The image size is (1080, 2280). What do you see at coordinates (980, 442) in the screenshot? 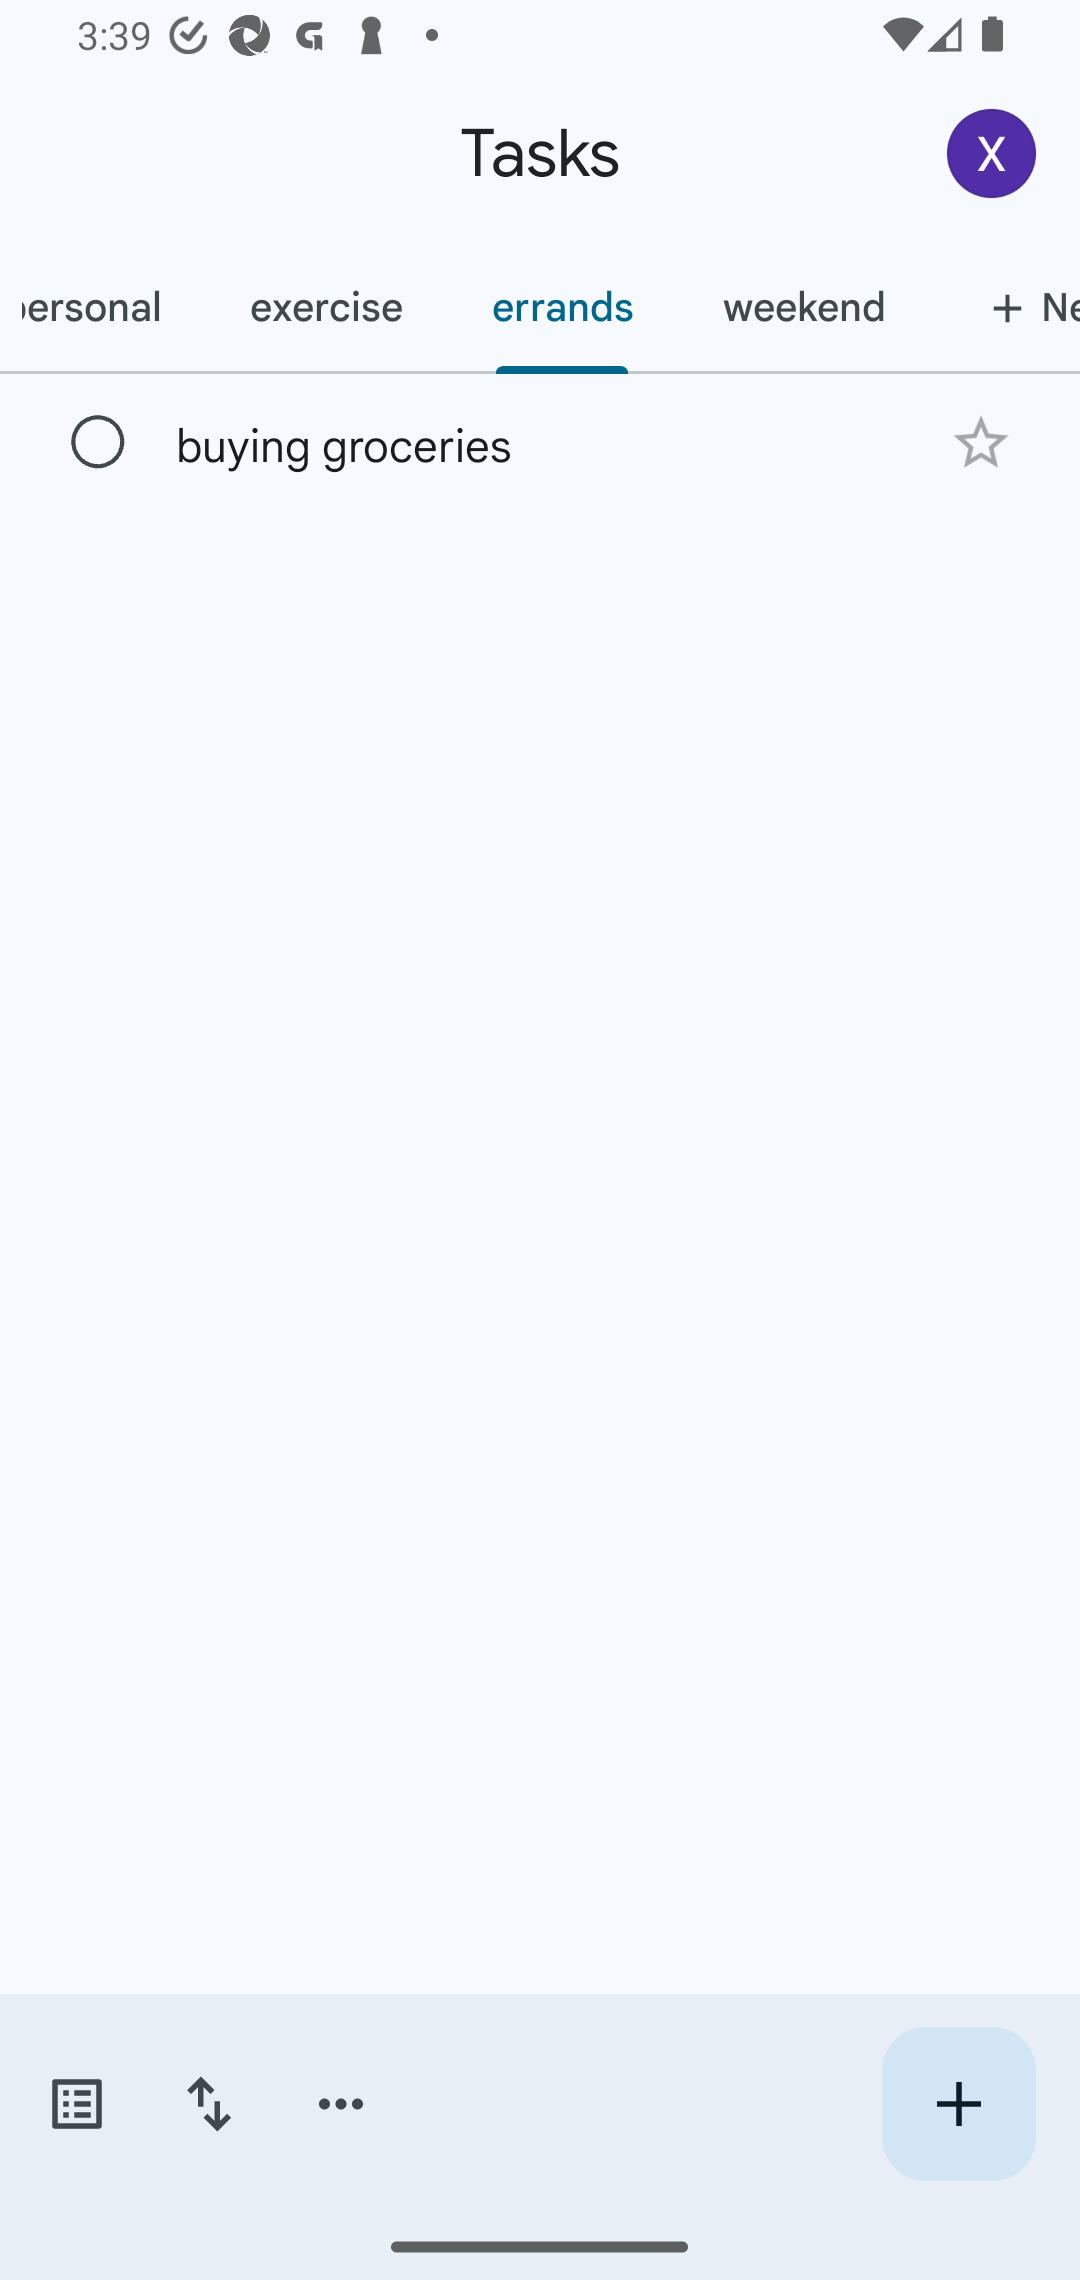
I see `Add star` at bounding box center [980, 442].